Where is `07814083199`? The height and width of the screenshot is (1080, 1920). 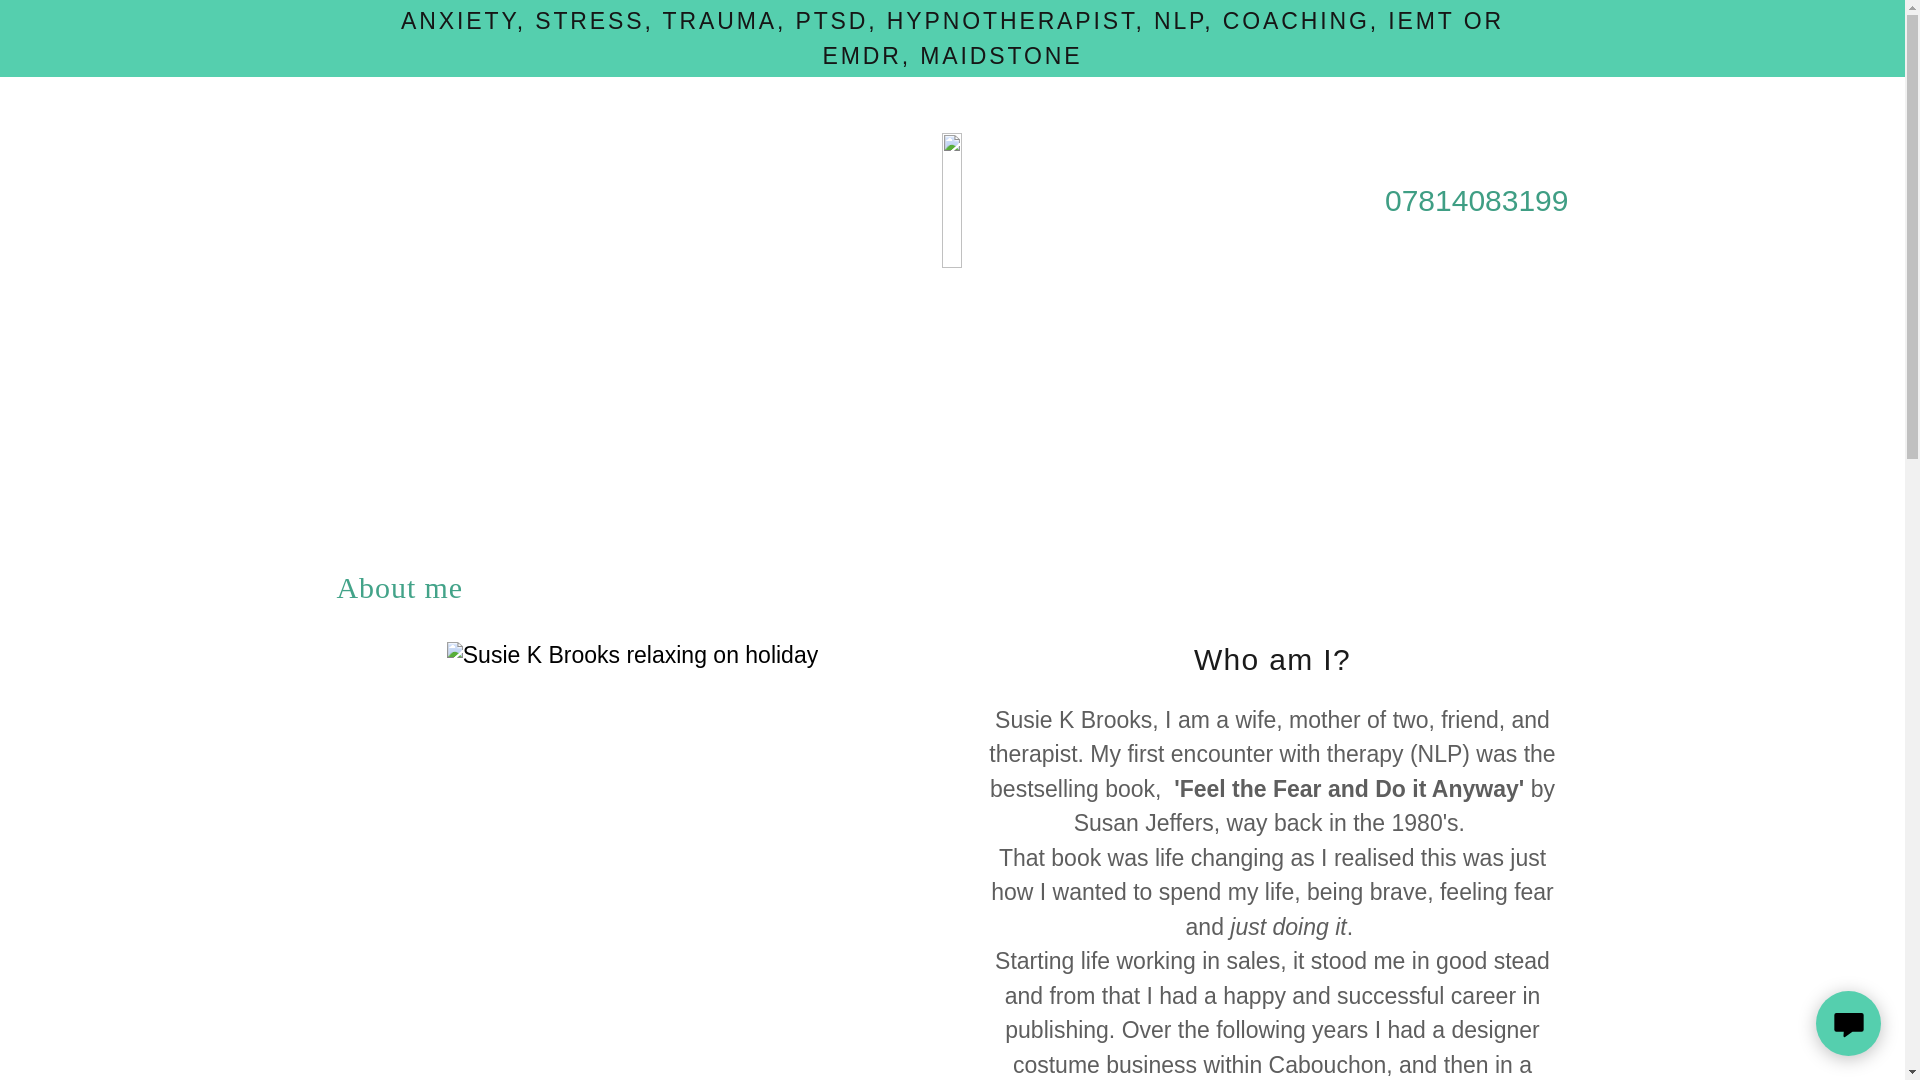 07814083199 is located at coordinates (1476, 200).